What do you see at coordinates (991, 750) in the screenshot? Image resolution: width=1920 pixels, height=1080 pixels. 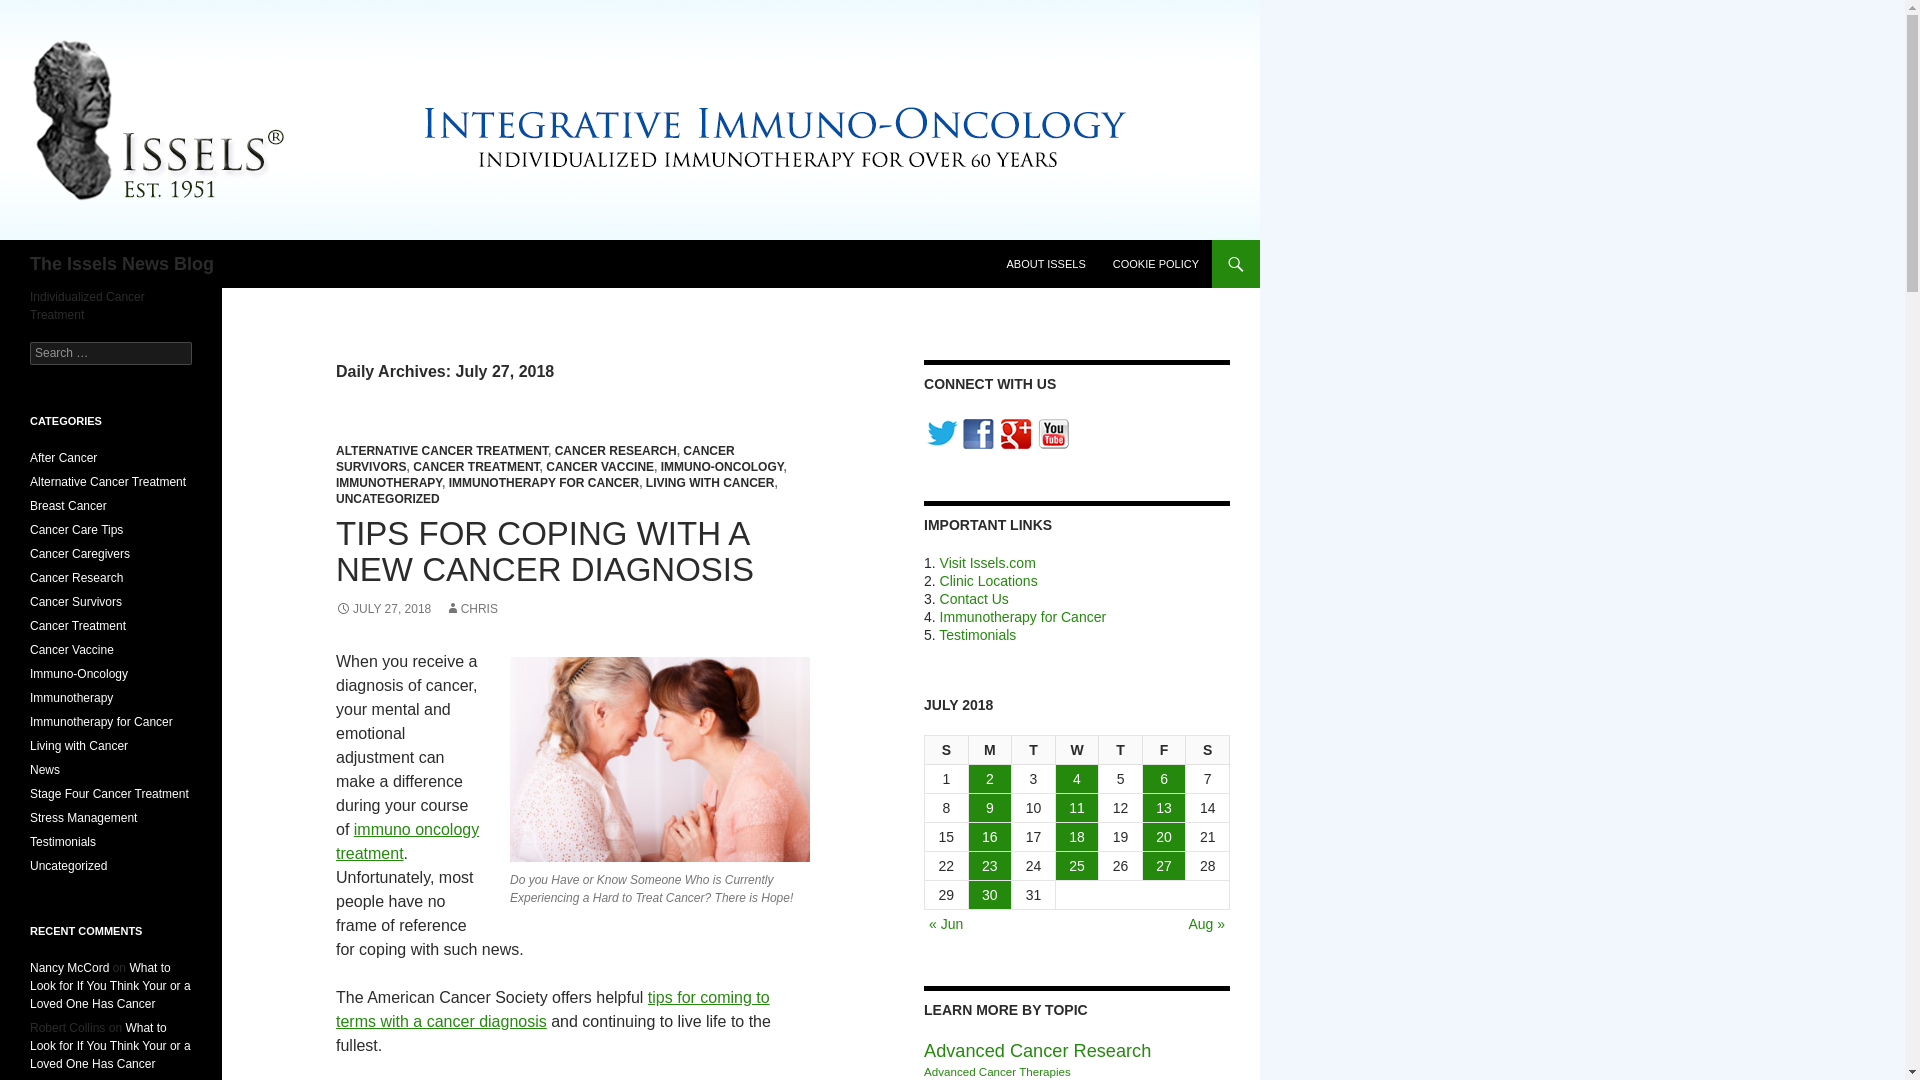 I see `Monday` at bounding box center [991, 750].